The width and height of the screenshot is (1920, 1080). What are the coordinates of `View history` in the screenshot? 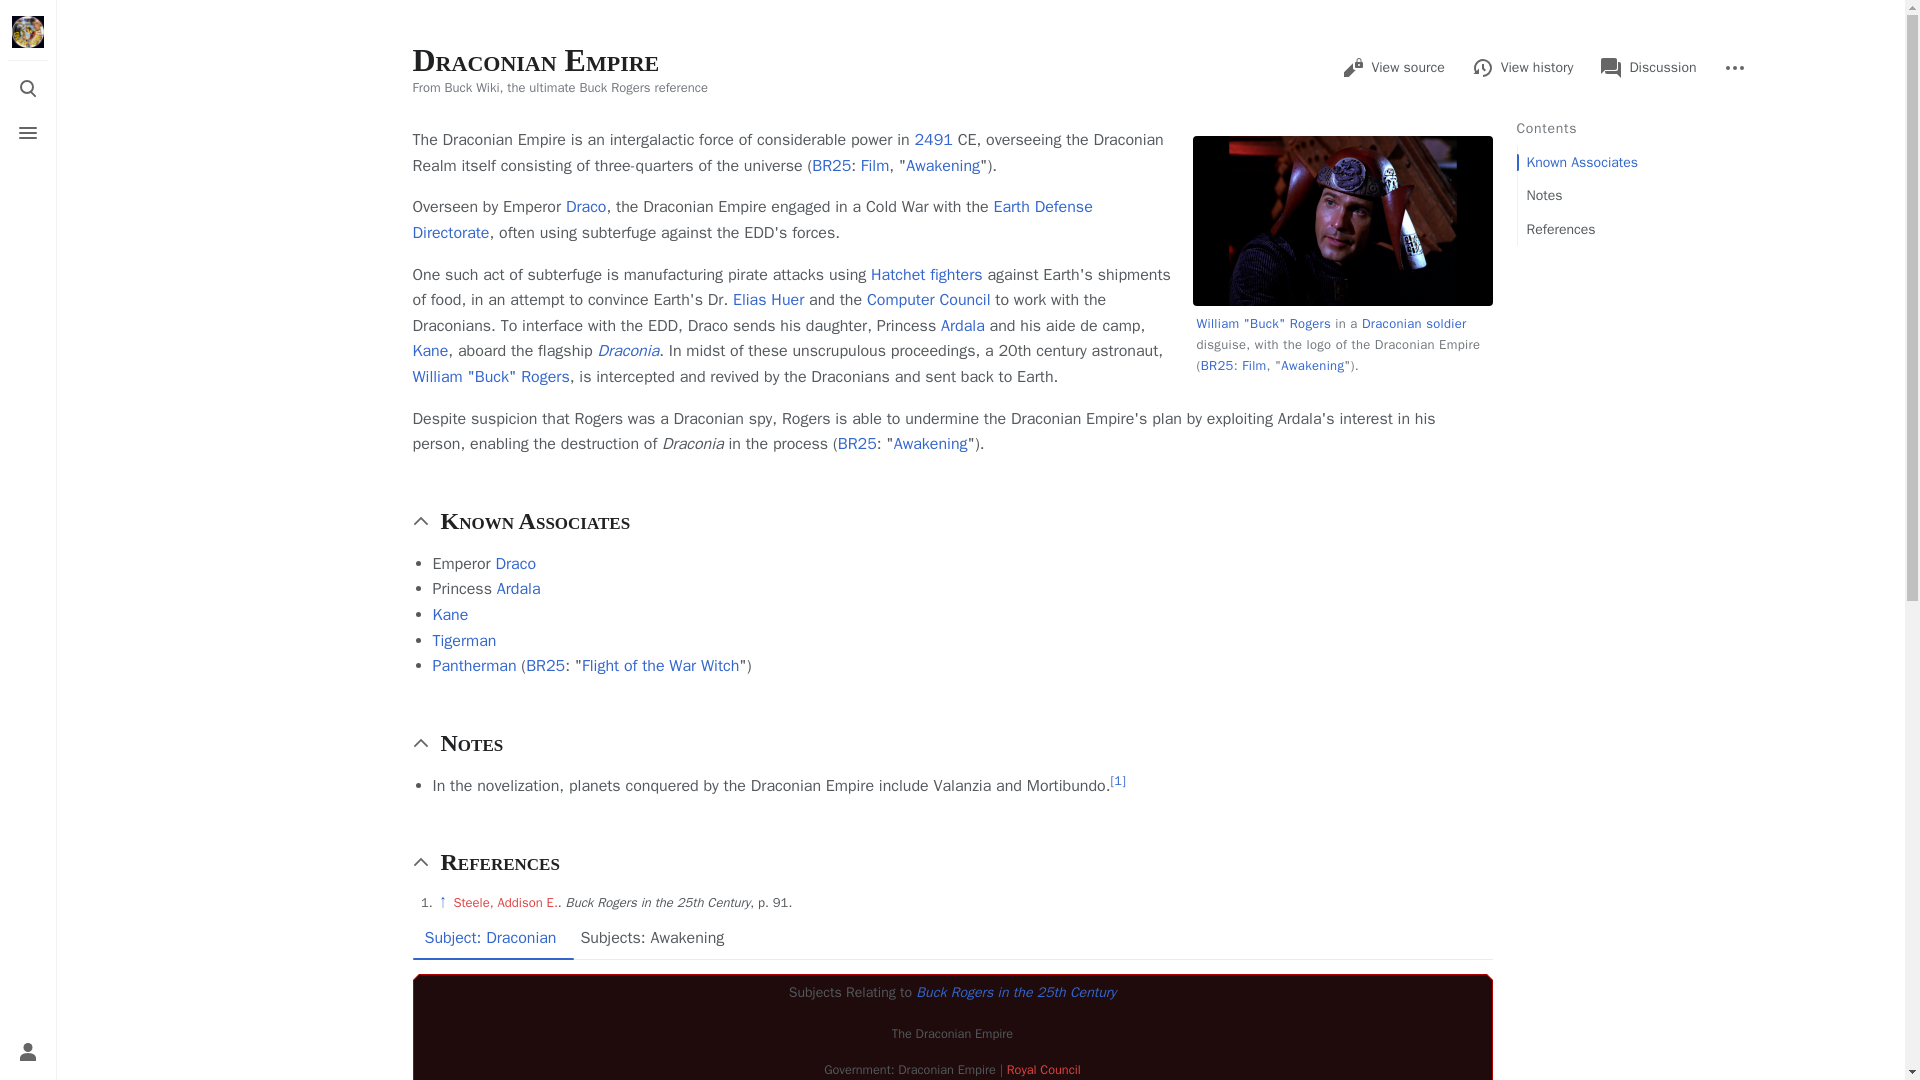 It's located at (1523, 68).